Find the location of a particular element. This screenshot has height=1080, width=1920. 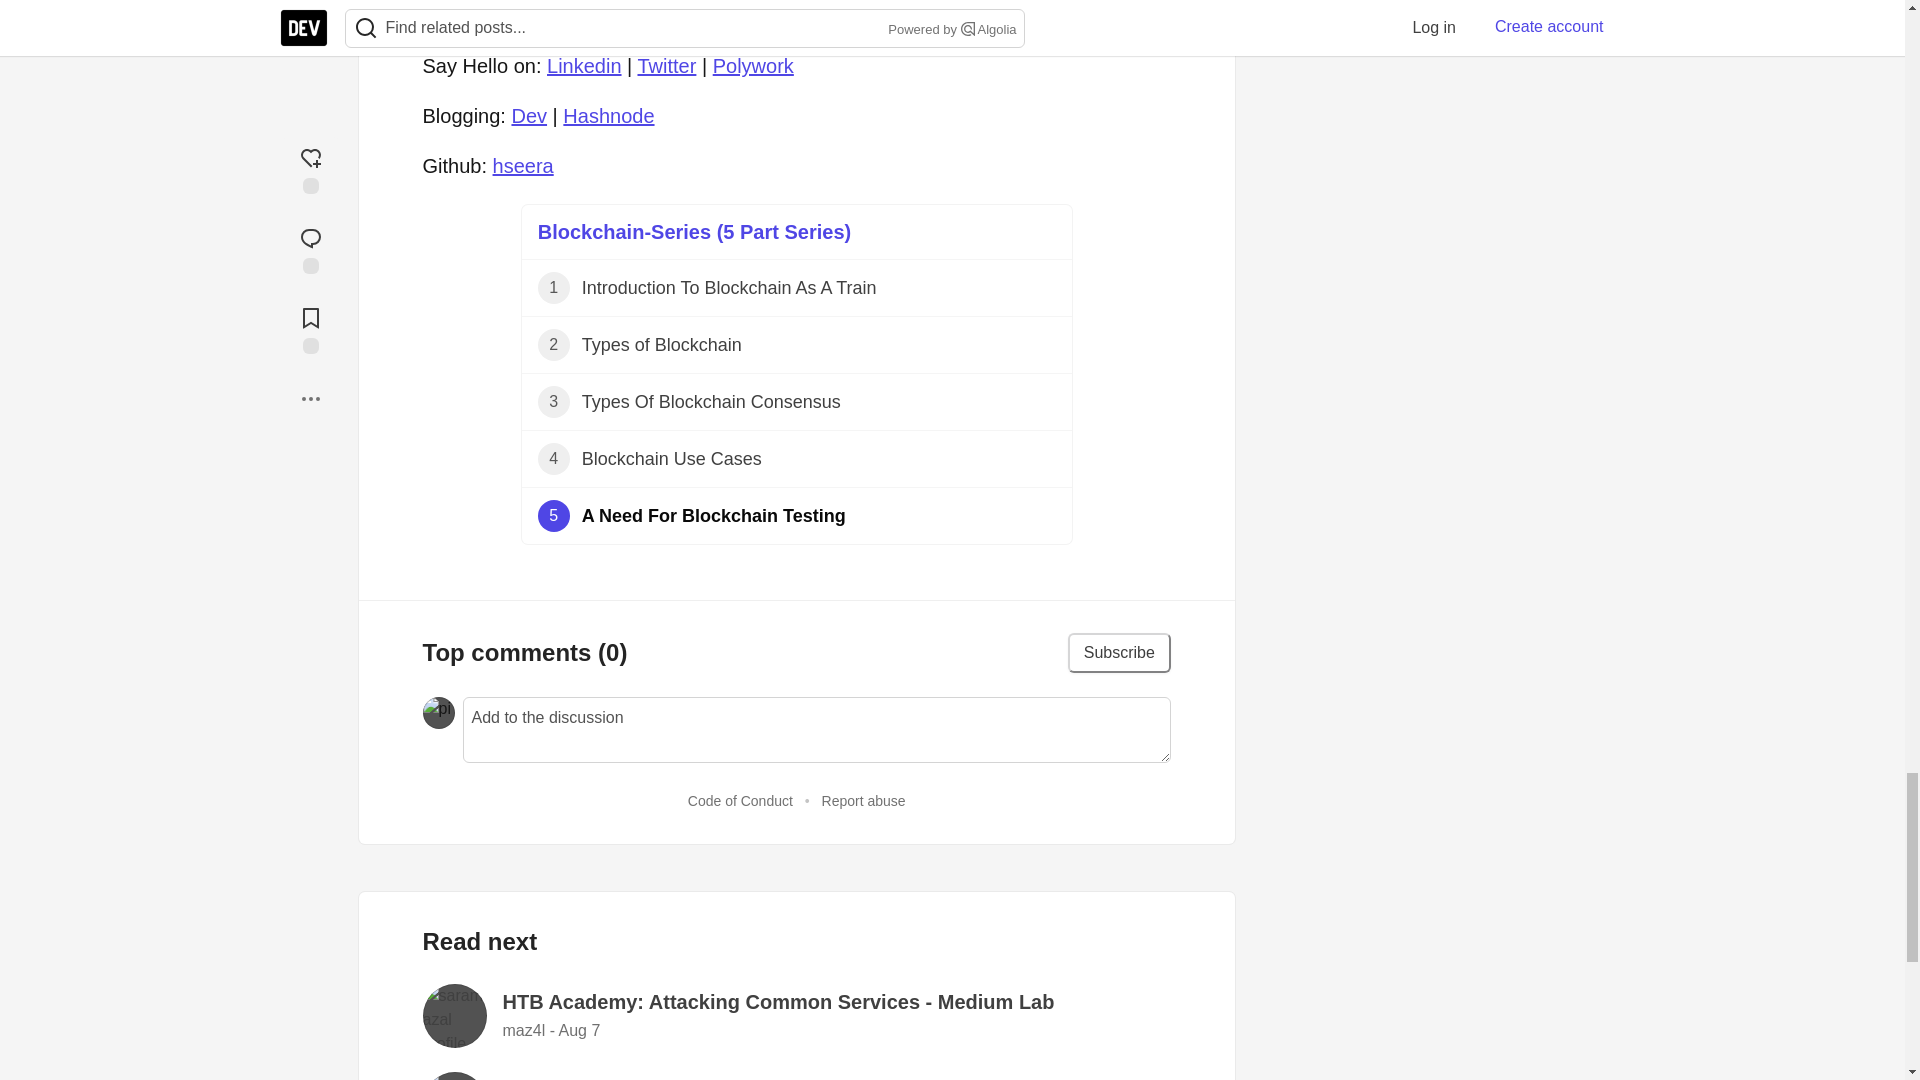

Published Aug 16 '21 is located at coordinates (796, 345).